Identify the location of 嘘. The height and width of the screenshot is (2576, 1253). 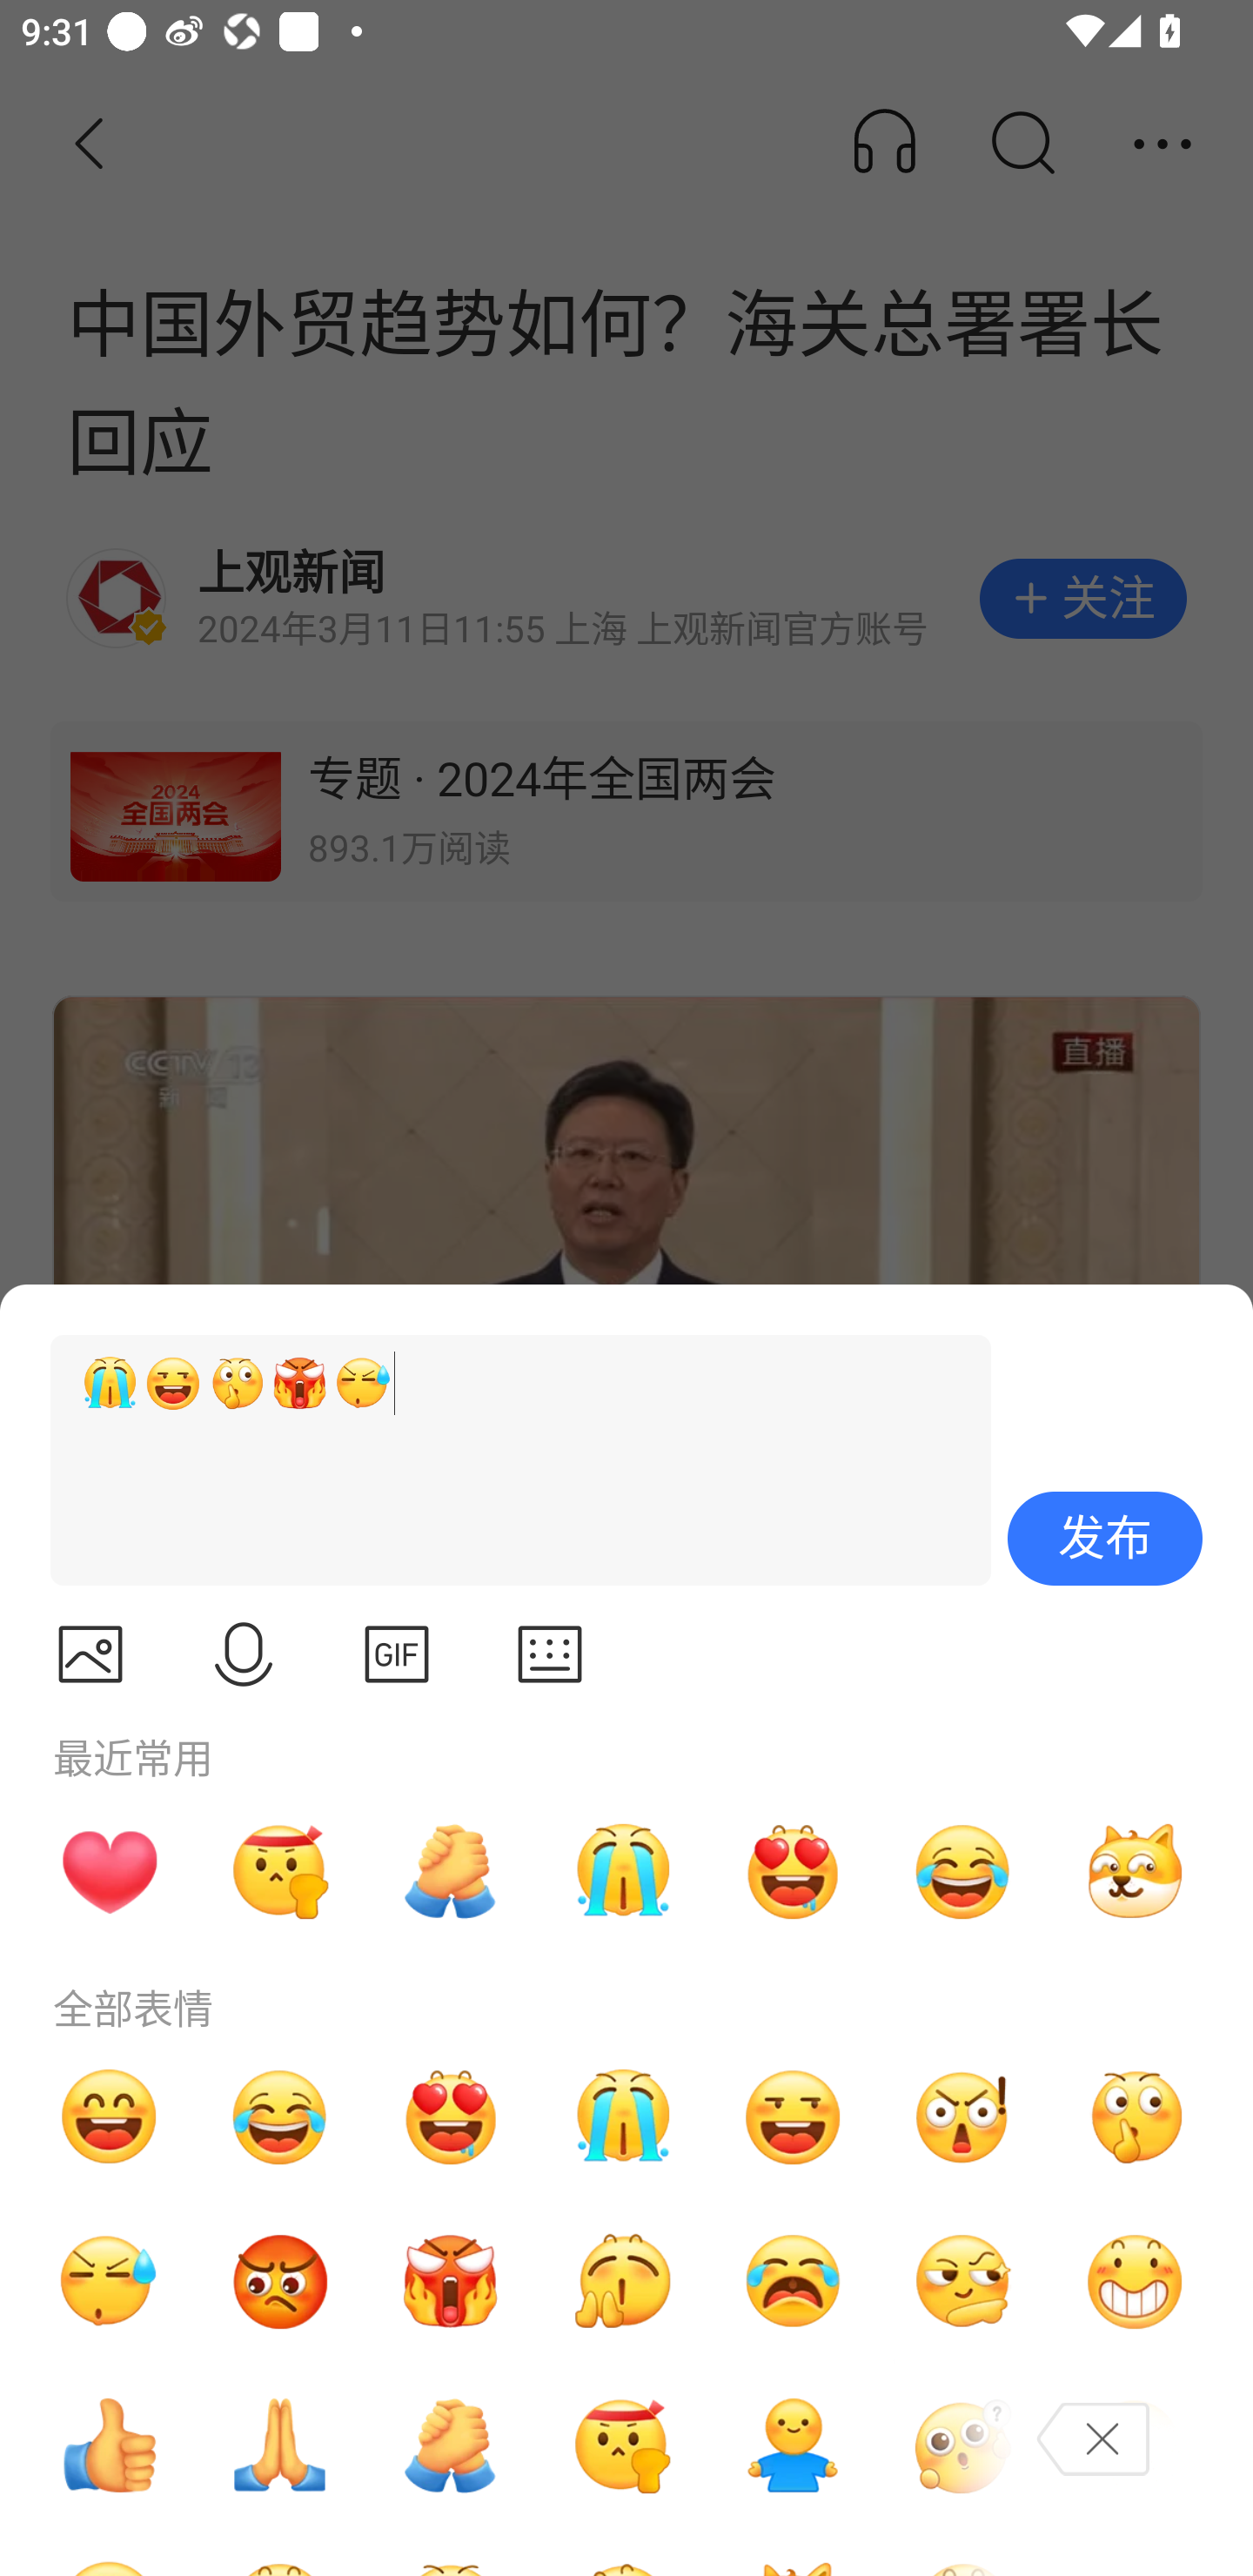
(1135, 2116).